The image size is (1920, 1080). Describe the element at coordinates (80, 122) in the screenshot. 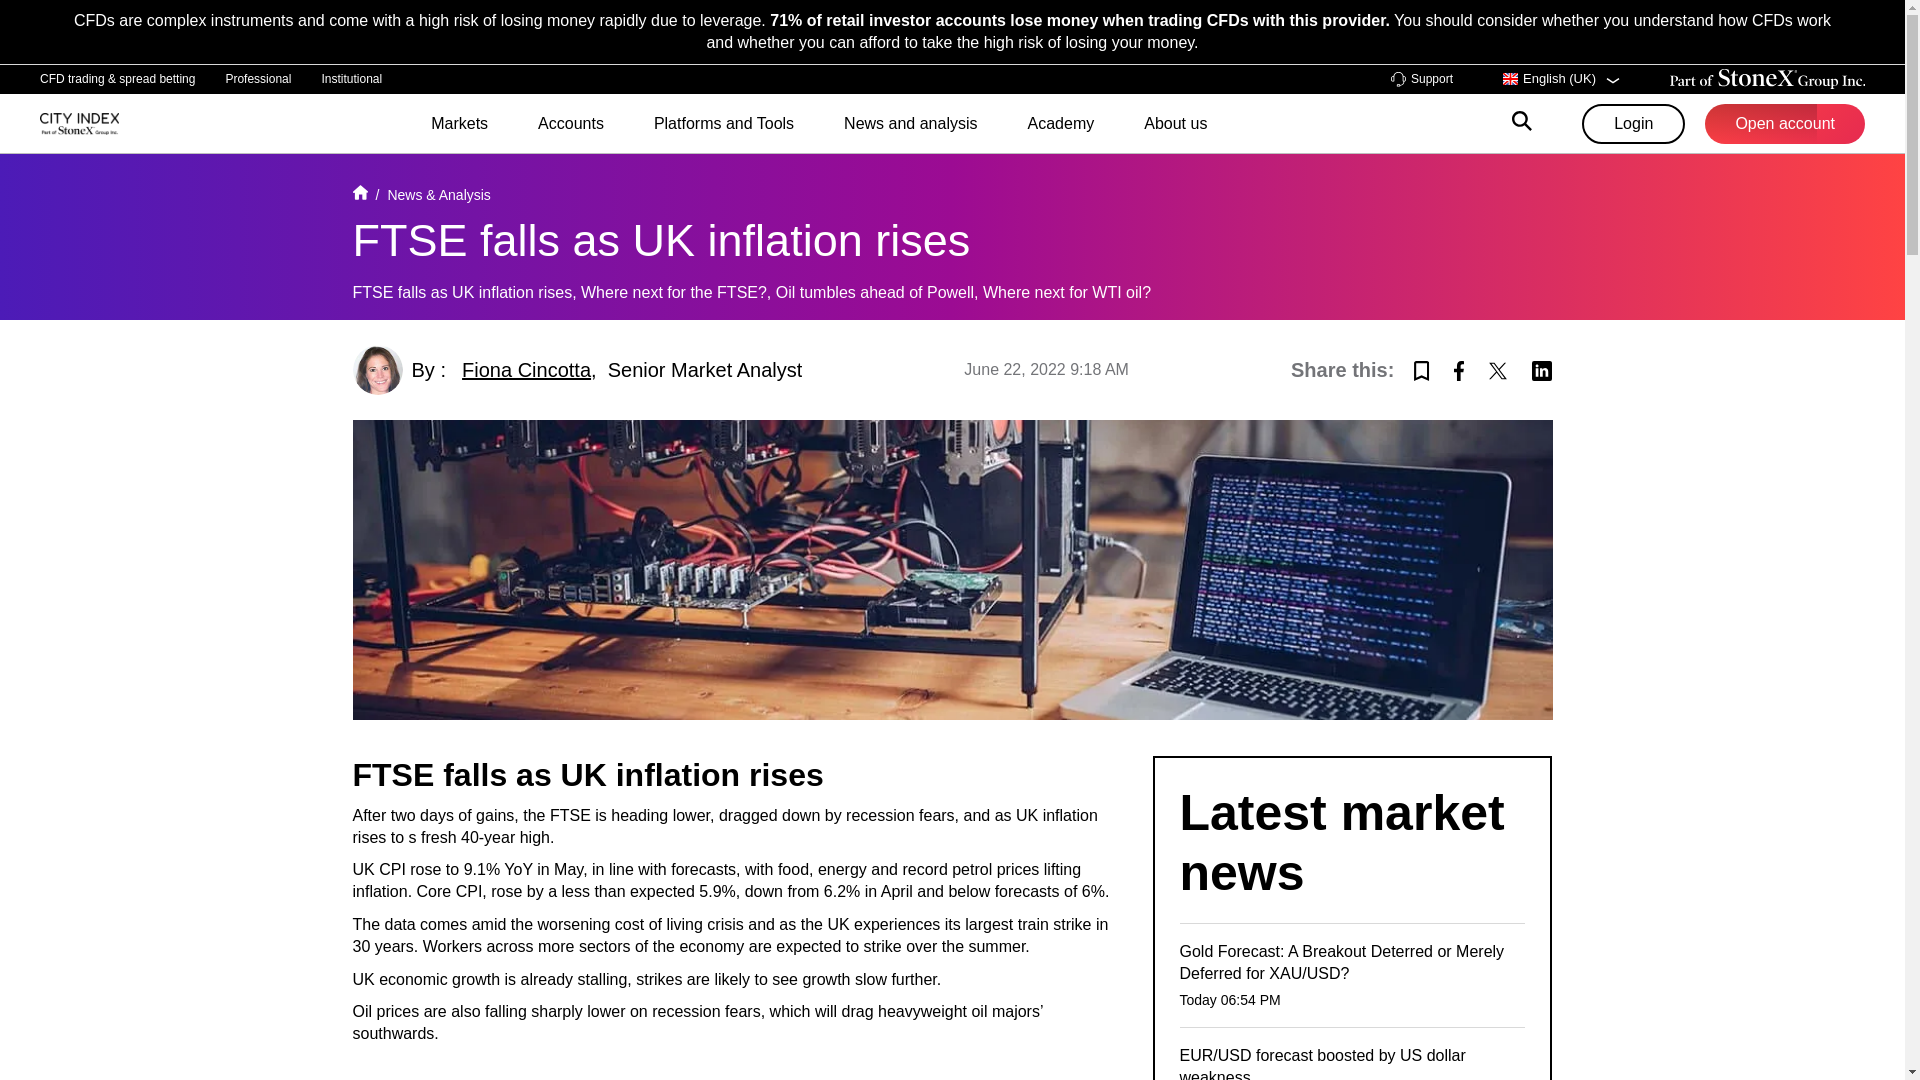

I see `Home` at that location.